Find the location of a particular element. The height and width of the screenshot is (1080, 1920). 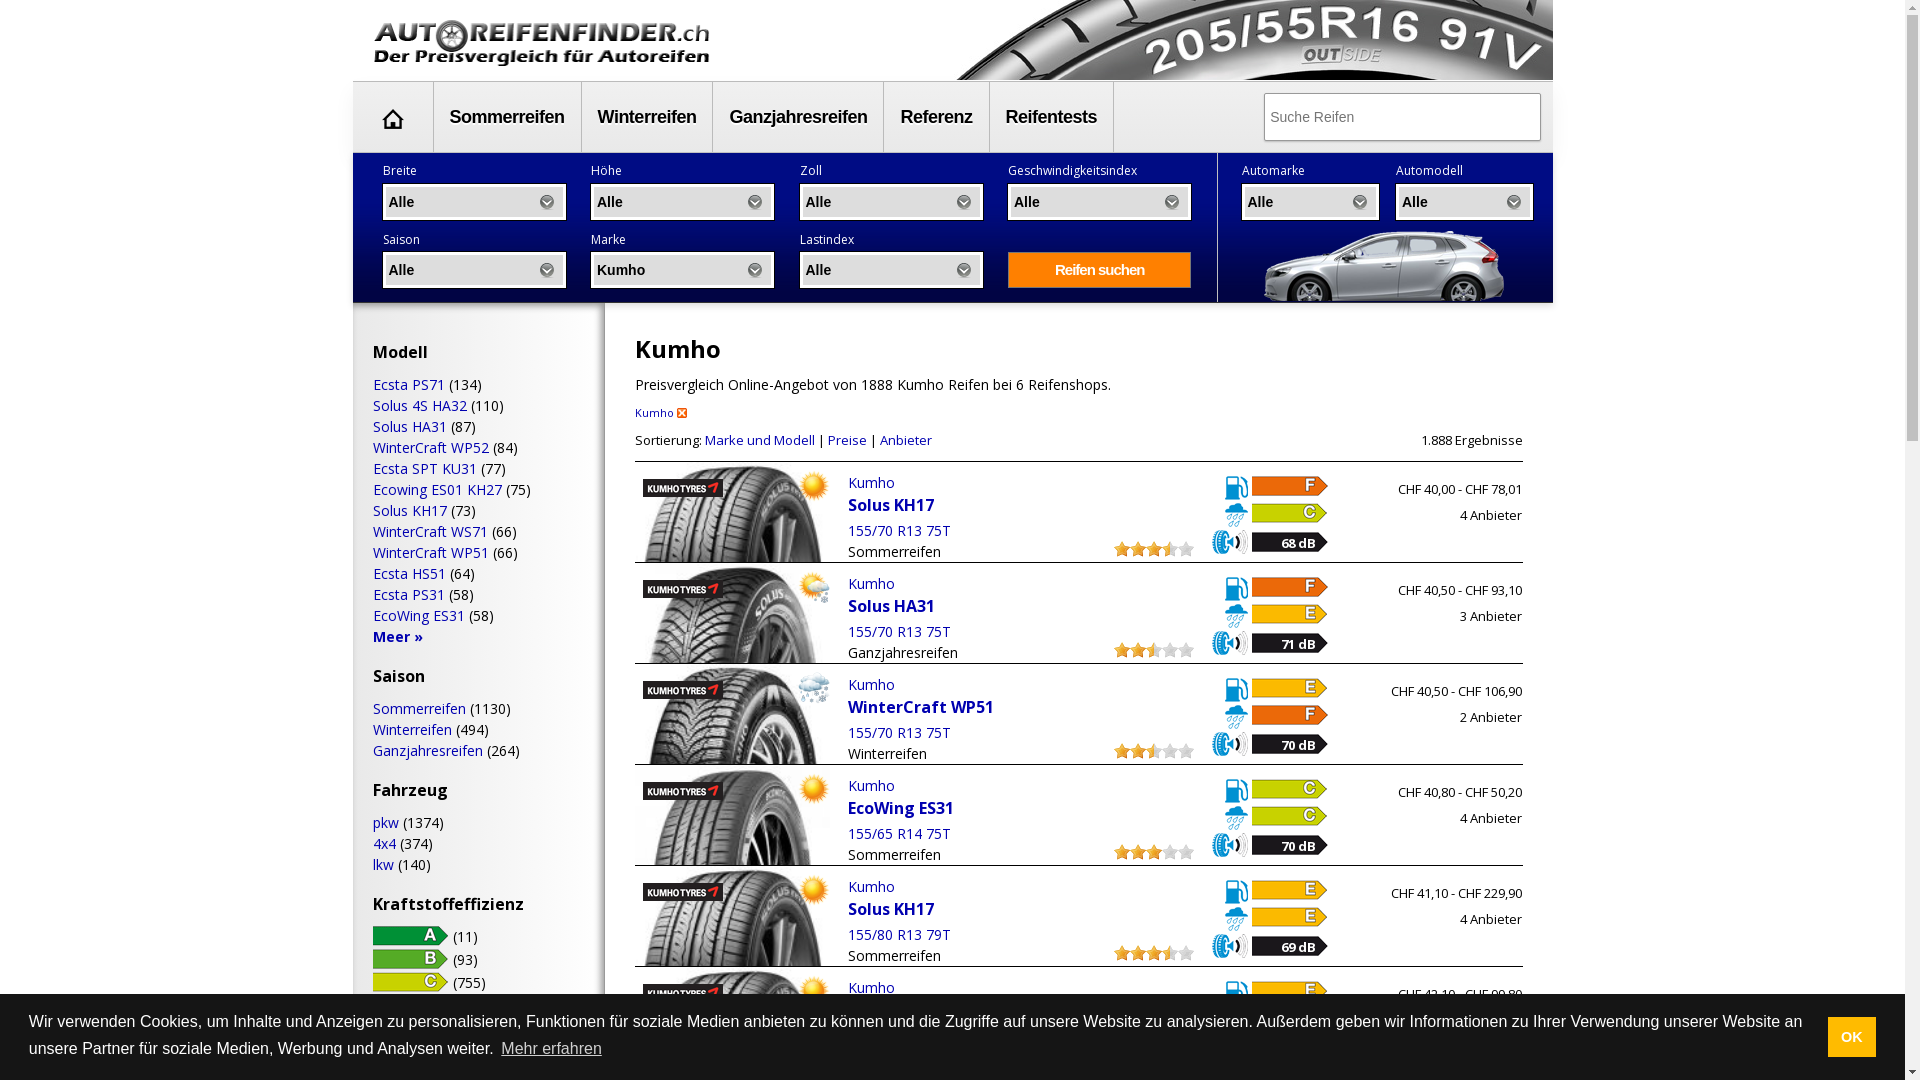

Ecsta PS71 is located at coordinates (408, 384).